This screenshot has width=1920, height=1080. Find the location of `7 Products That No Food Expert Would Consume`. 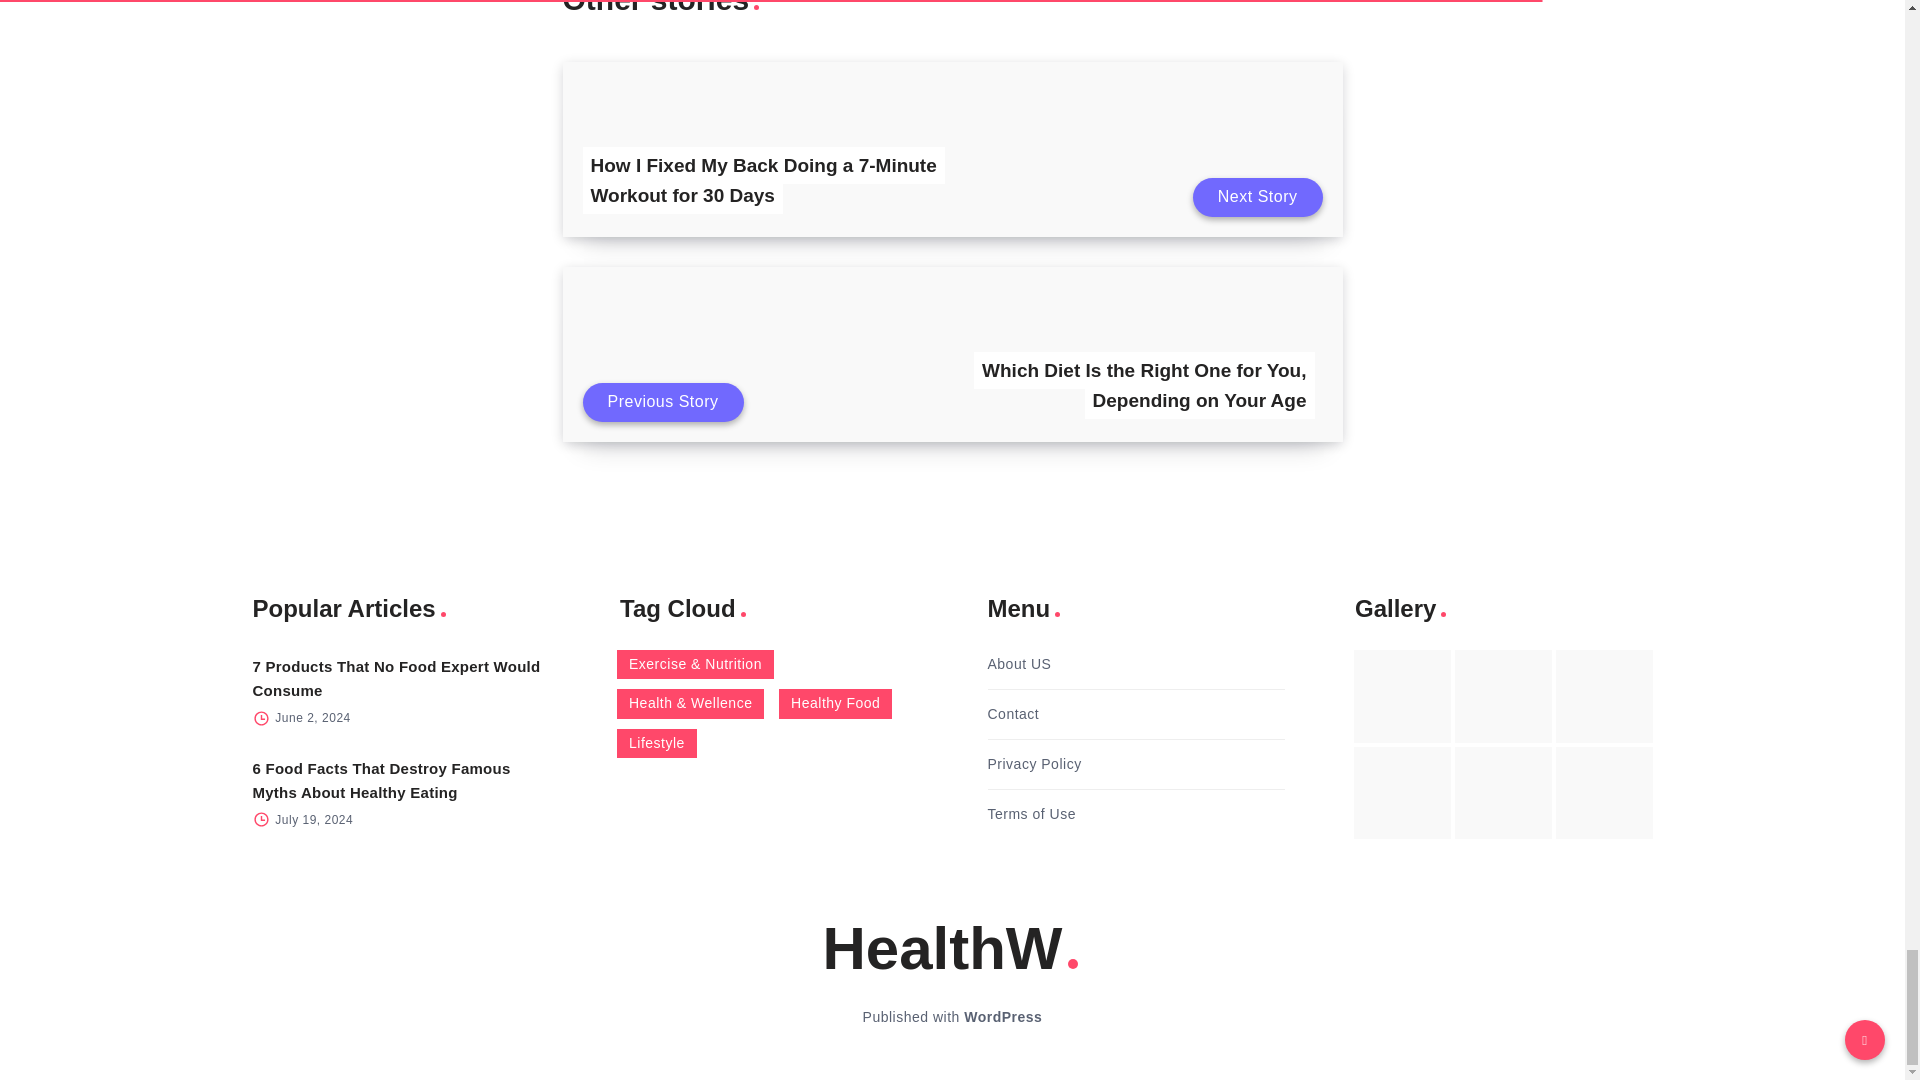

7 Products That No Food Expert Would Consume is located at coordinates (395, 678).